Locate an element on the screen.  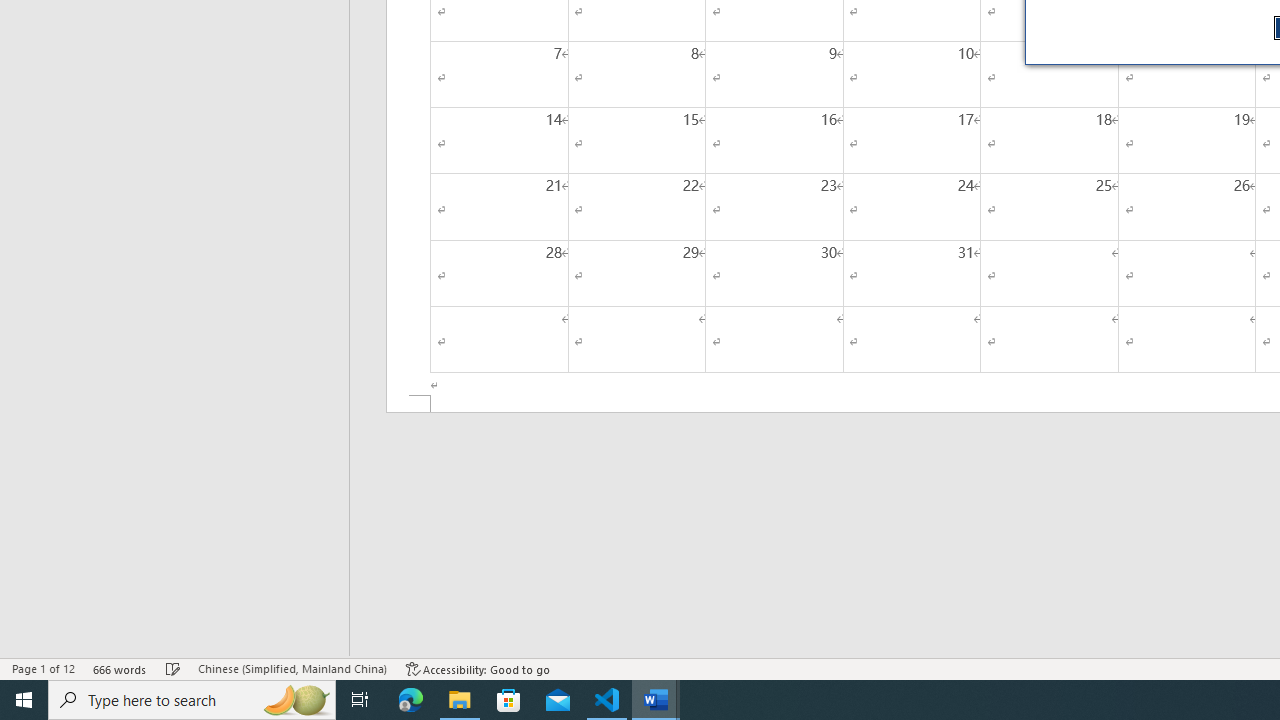
Word - 2 running windows is located at coordinates (656, 700).